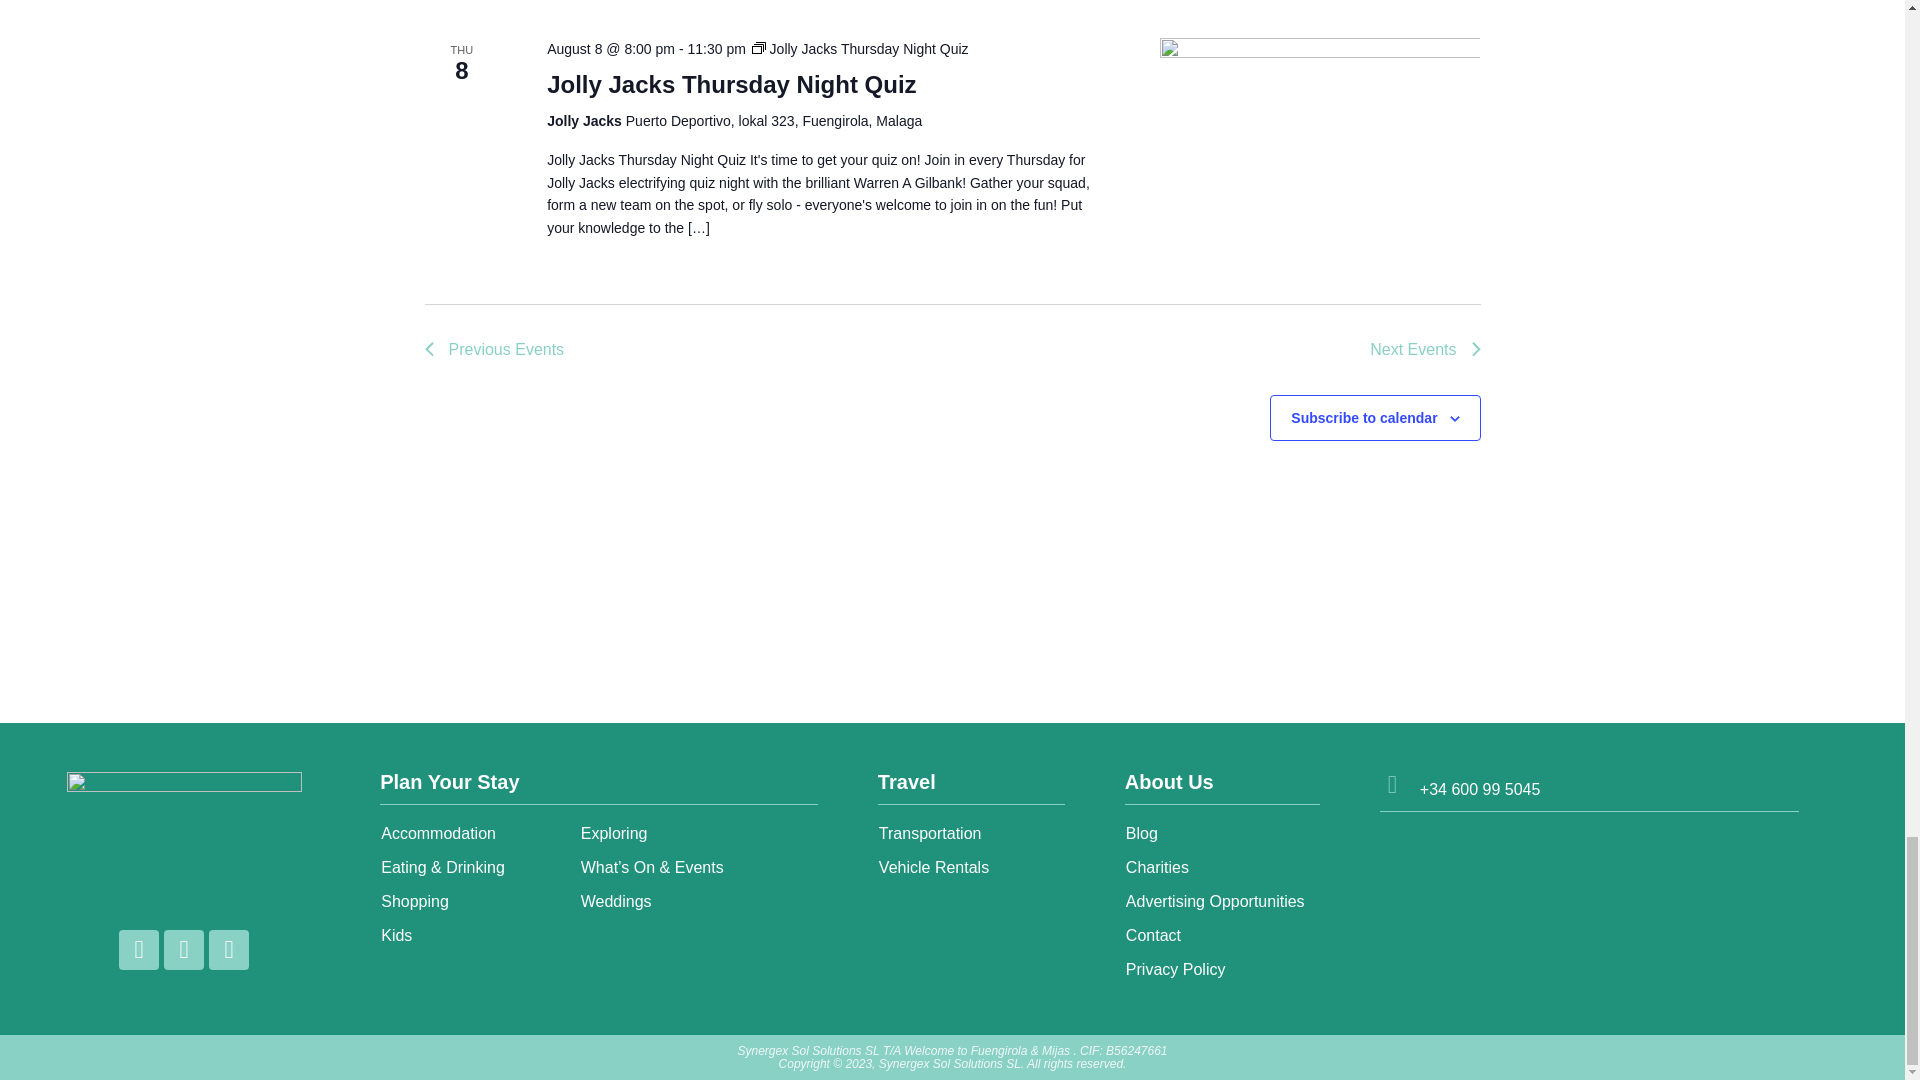 Image resolution: width=1920 pixels, height=1080 pixels. I want to click on Event Series, so click(759, 48).